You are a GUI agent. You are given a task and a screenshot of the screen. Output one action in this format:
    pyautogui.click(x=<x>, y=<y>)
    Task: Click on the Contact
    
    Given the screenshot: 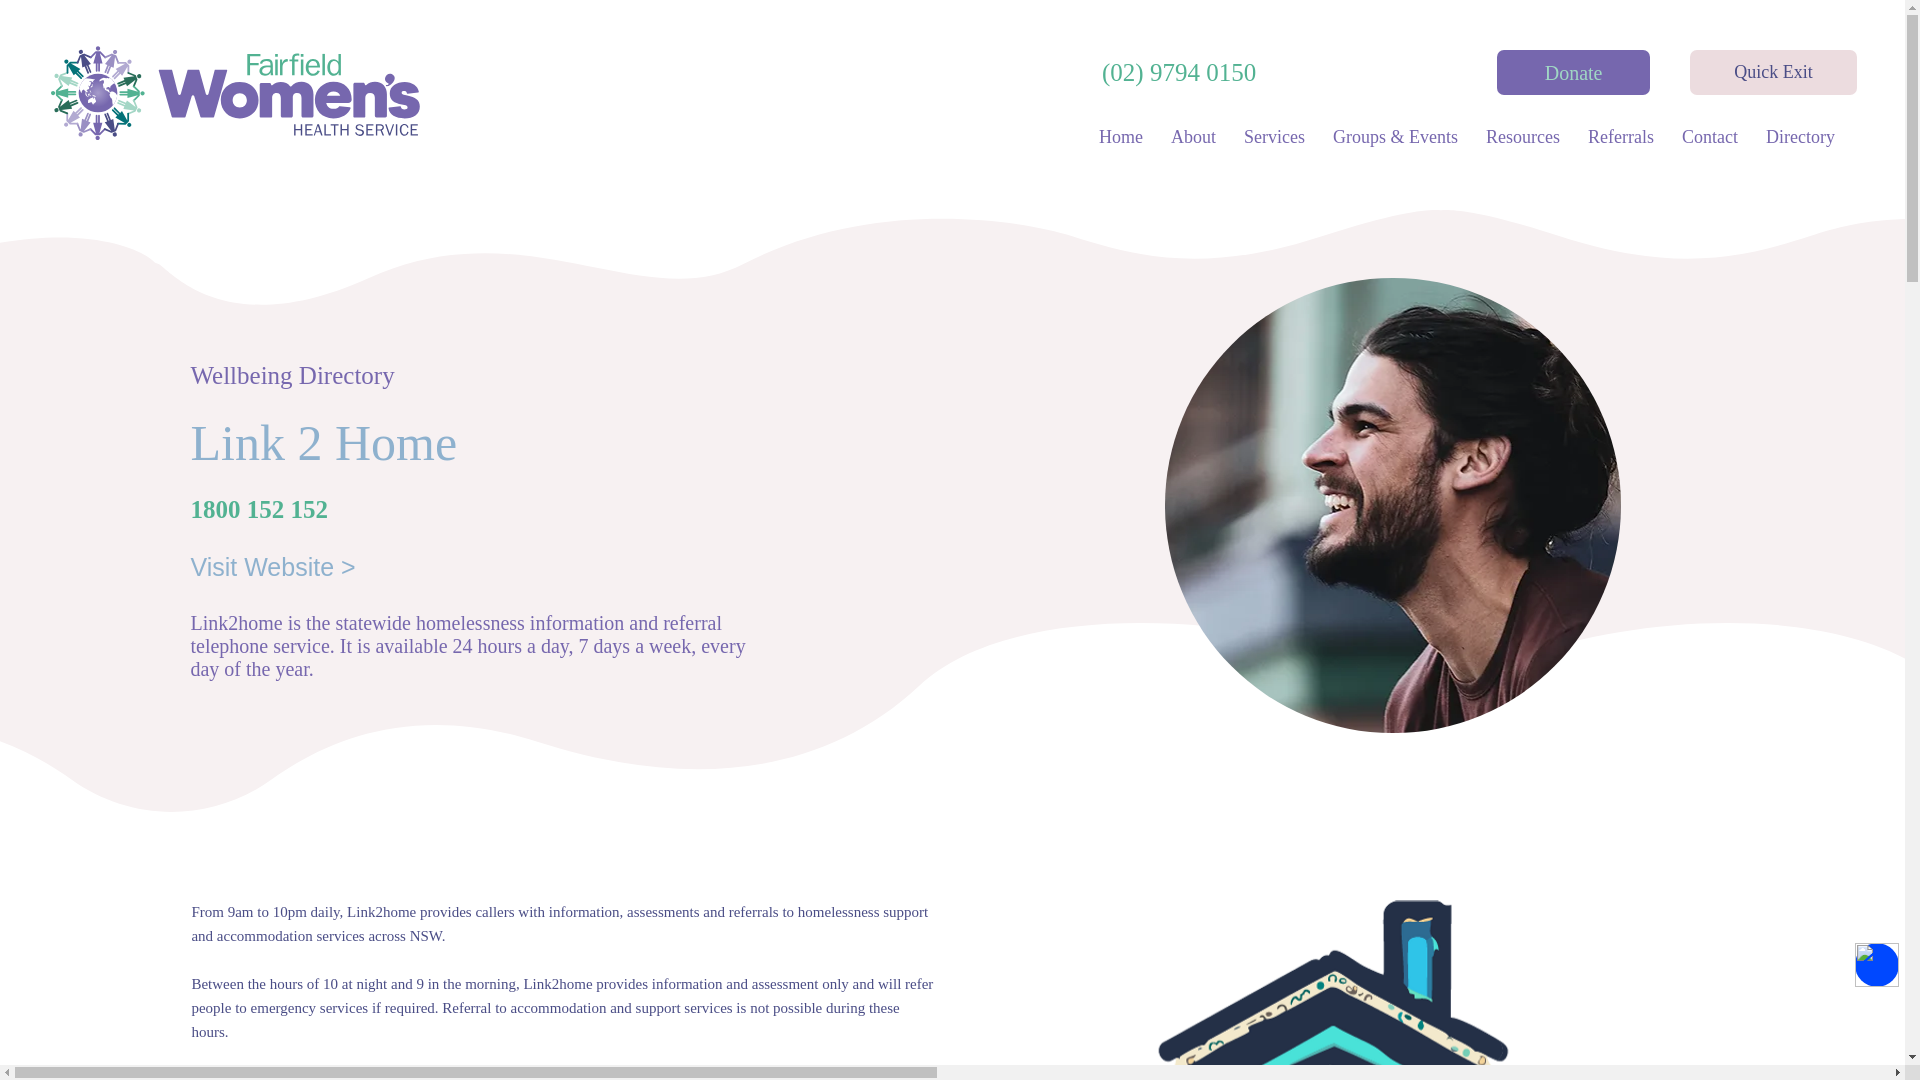 What is the action you would take?
    pyautogui.click(x=1710, y=137)
    